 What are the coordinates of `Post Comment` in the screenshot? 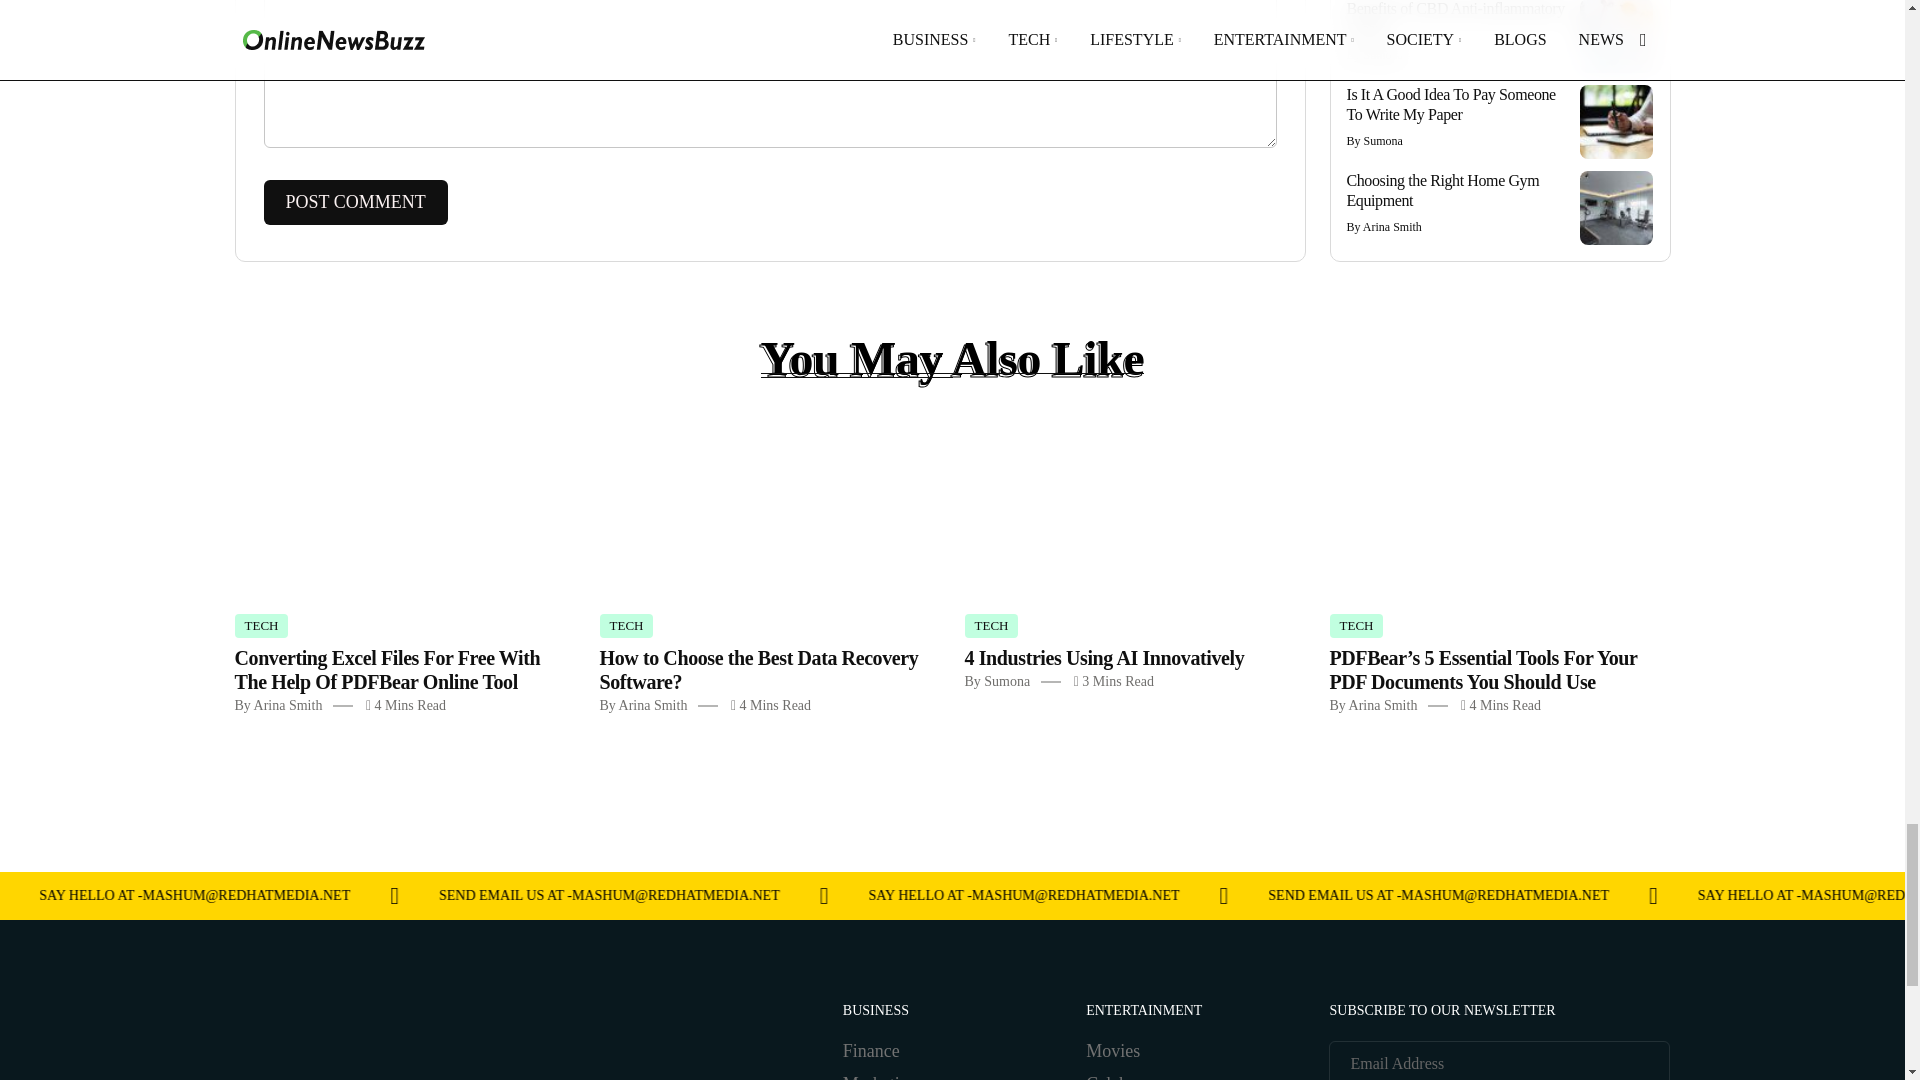 It's located at (356, 202).